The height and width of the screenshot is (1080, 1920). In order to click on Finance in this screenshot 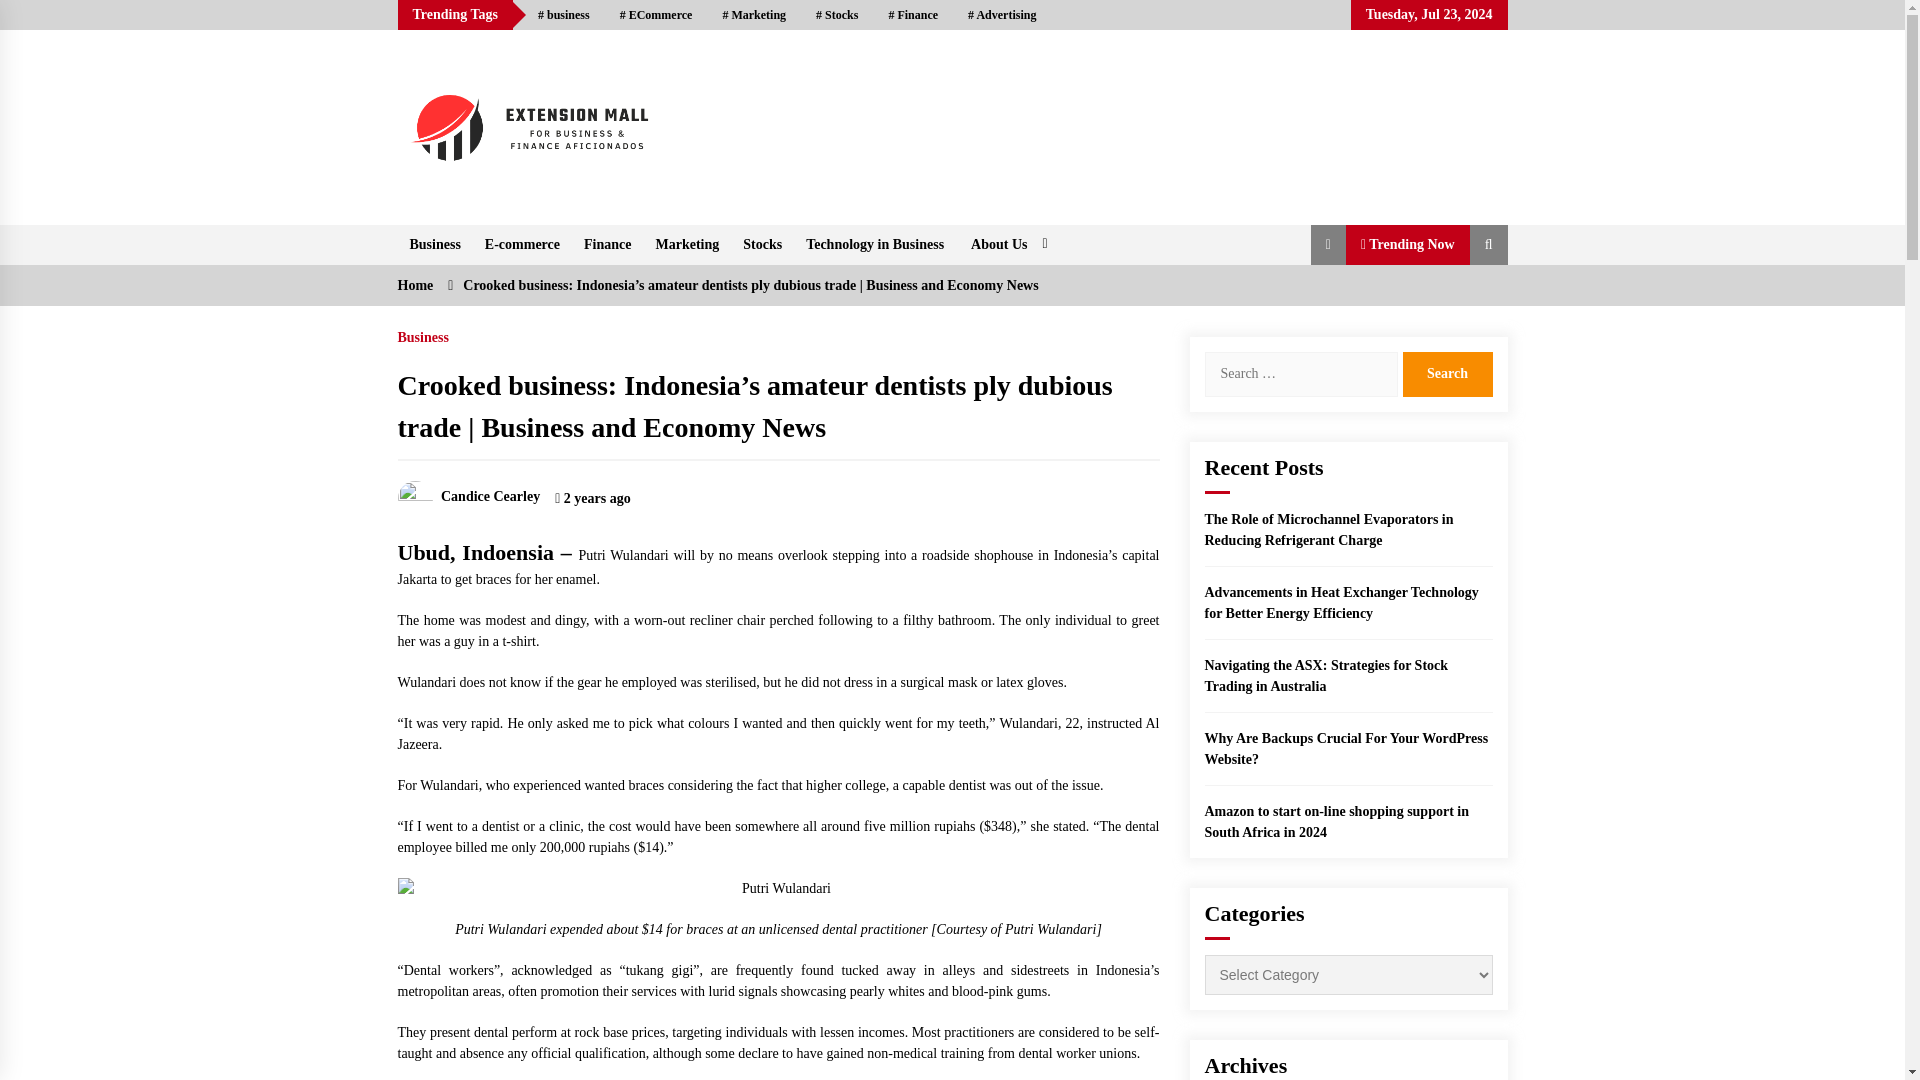, I will do `click(912, 15)`.